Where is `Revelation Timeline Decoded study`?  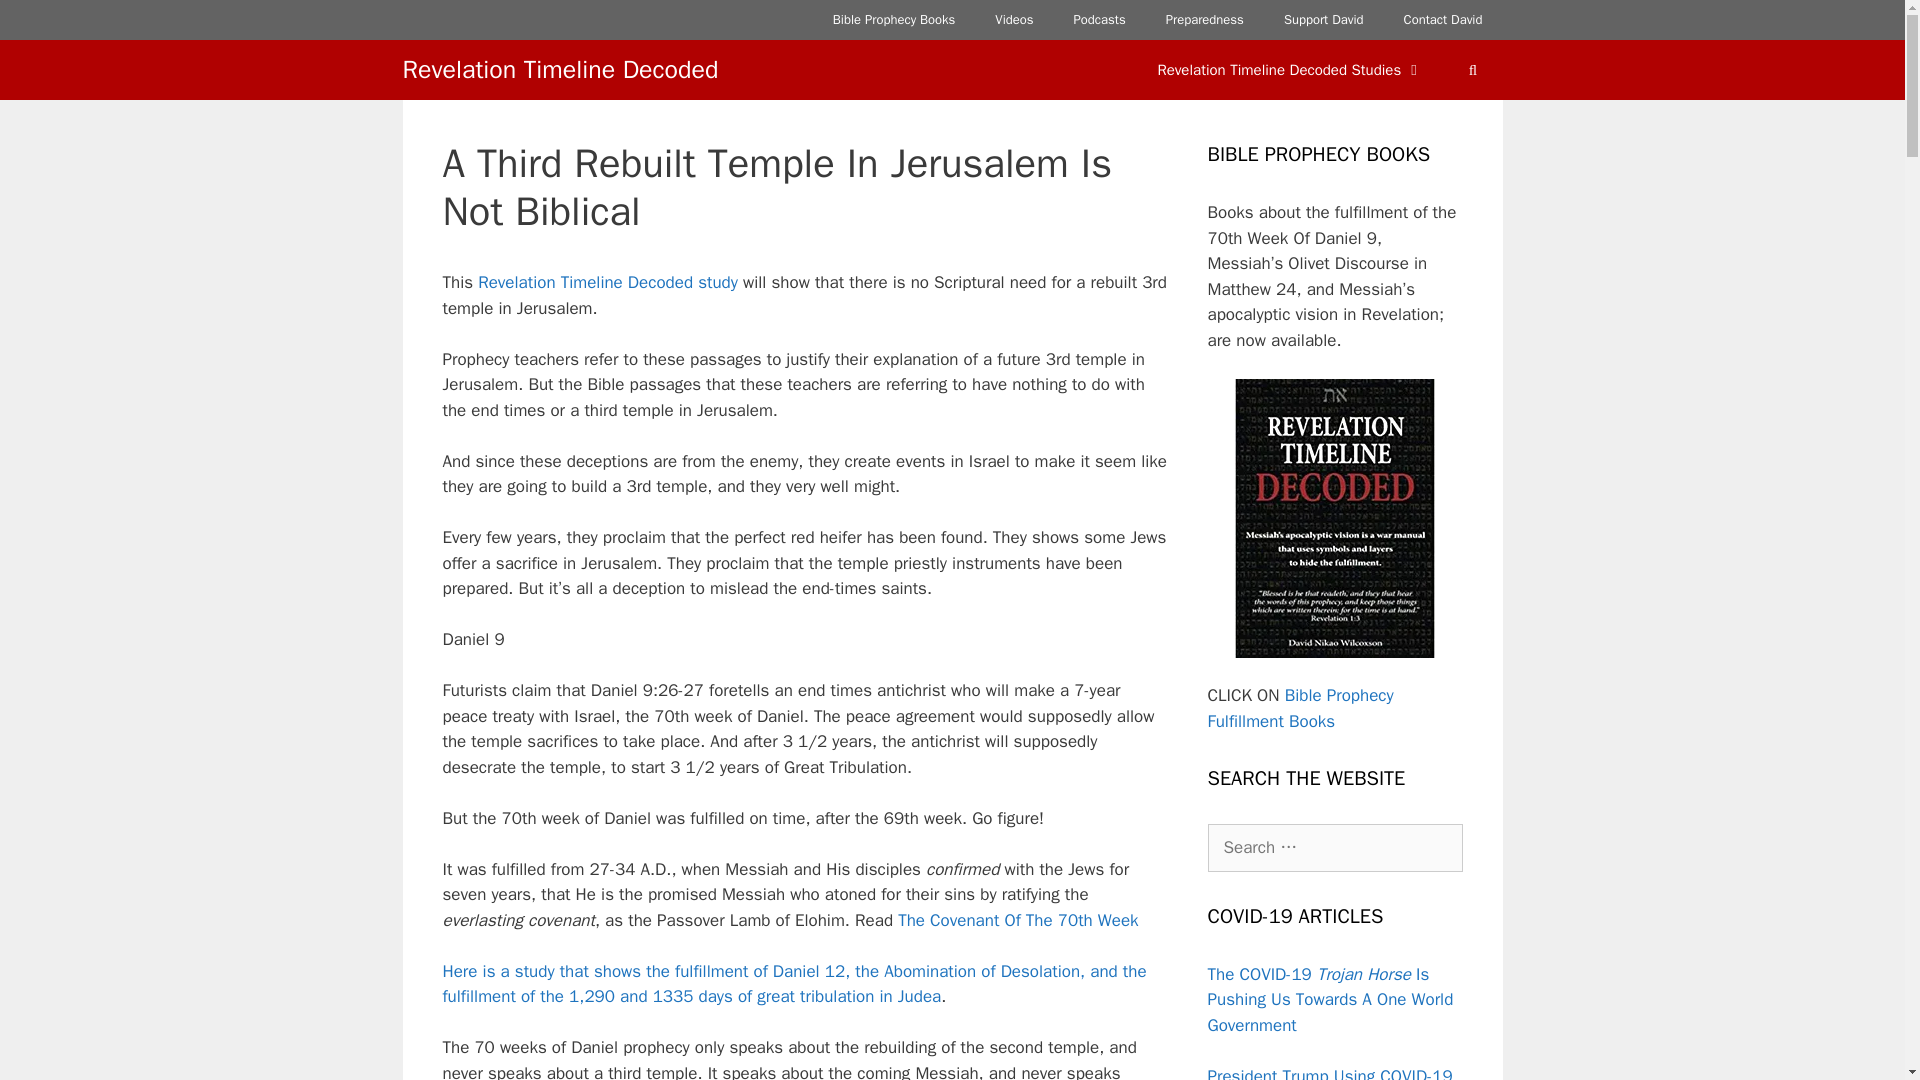 Revelation Timeline Decoded study is located at coordinates (608, 282).